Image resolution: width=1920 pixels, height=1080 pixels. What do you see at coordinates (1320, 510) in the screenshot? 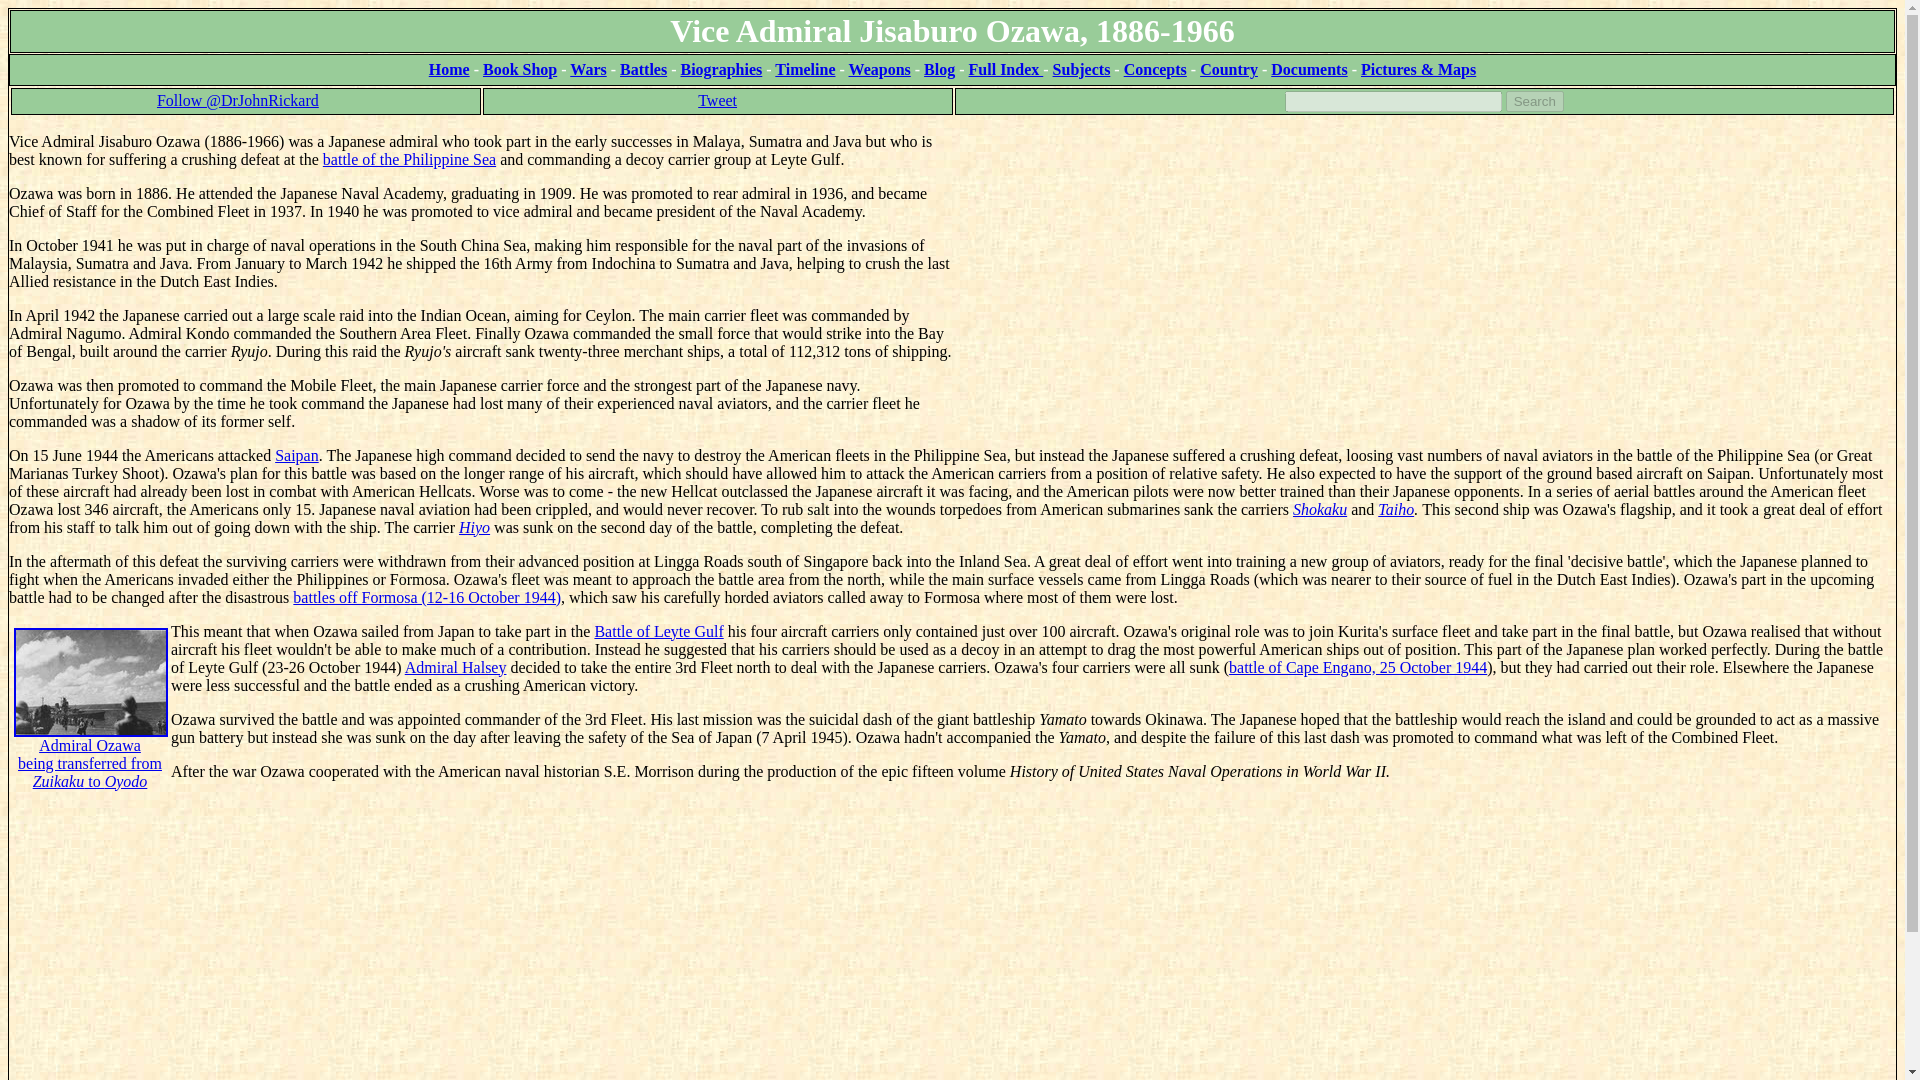
I see `Admiral Ozawa being transferred from Zuikaku to Oyodo ` at bounding box center [1320, 510].